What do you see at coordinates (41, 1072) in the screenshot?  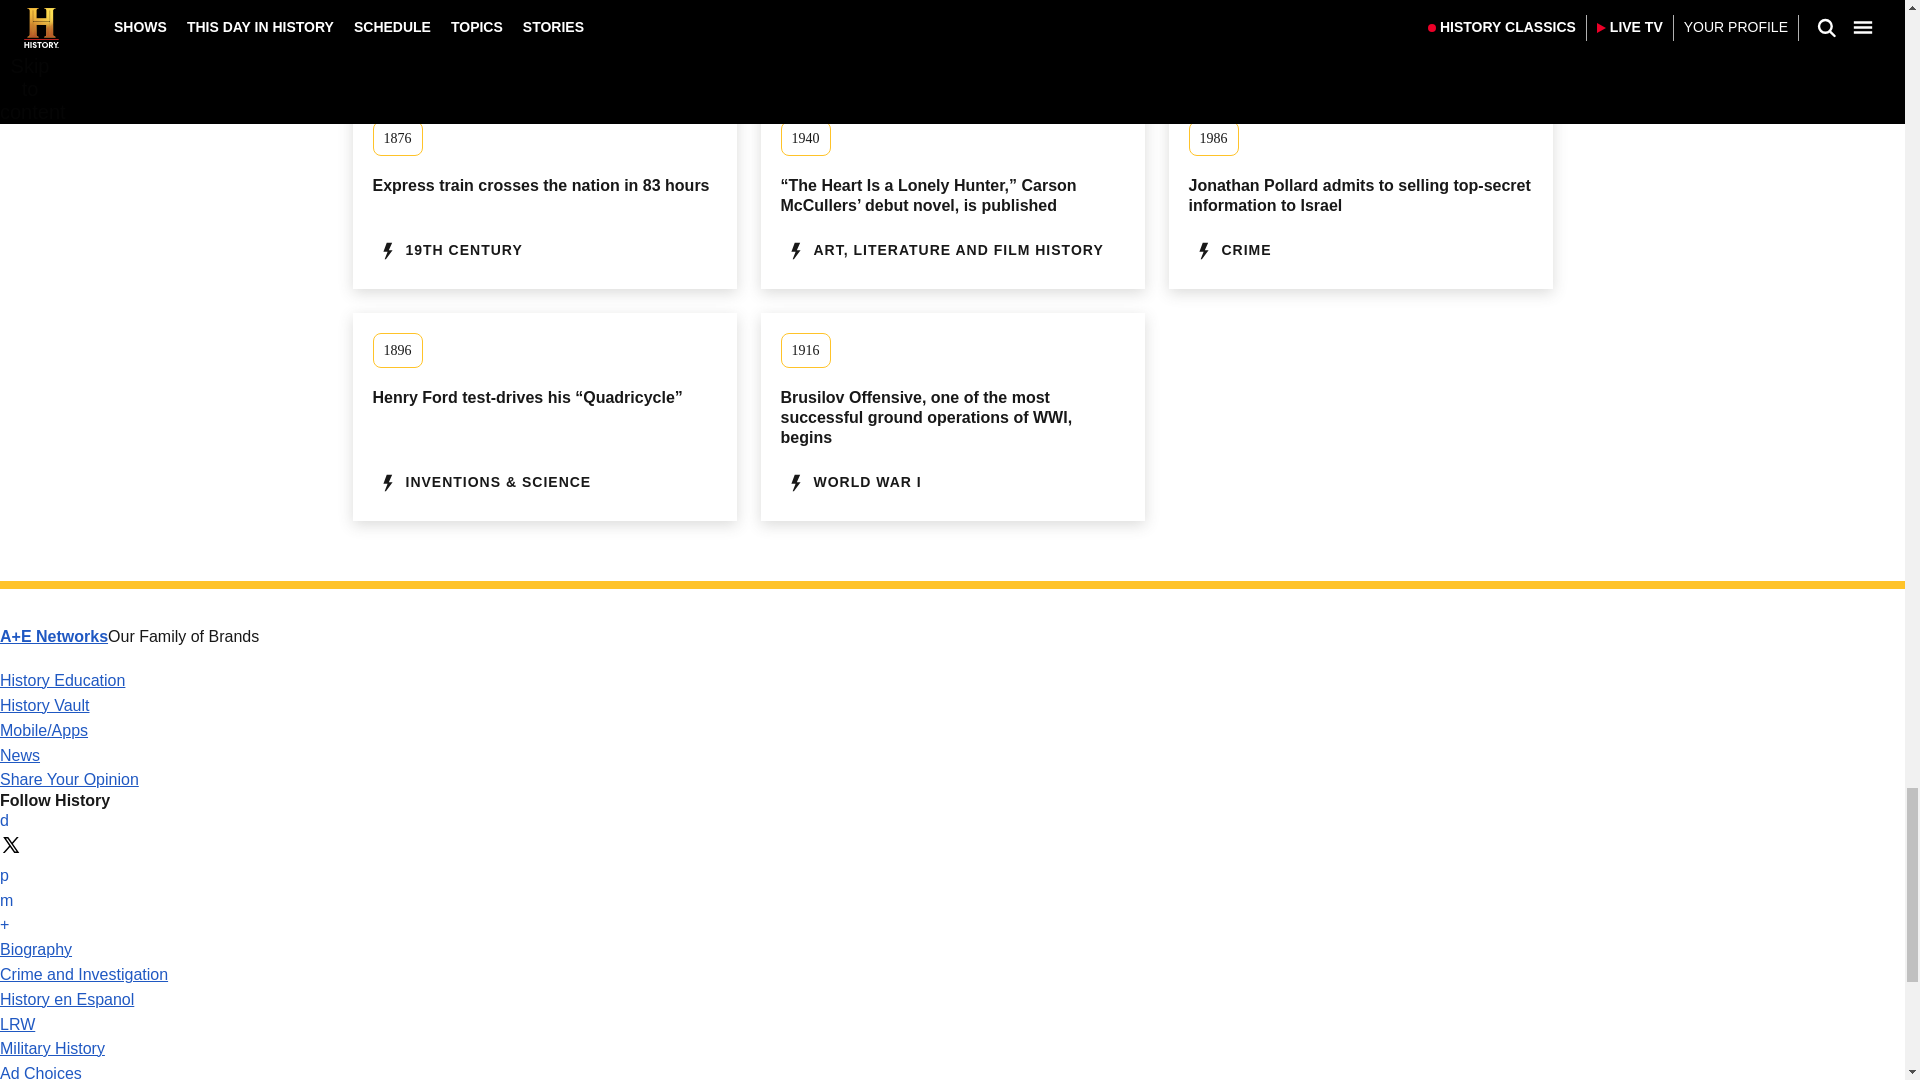 I see `Visit Ad Choices` at bounding box center [41, 1072].